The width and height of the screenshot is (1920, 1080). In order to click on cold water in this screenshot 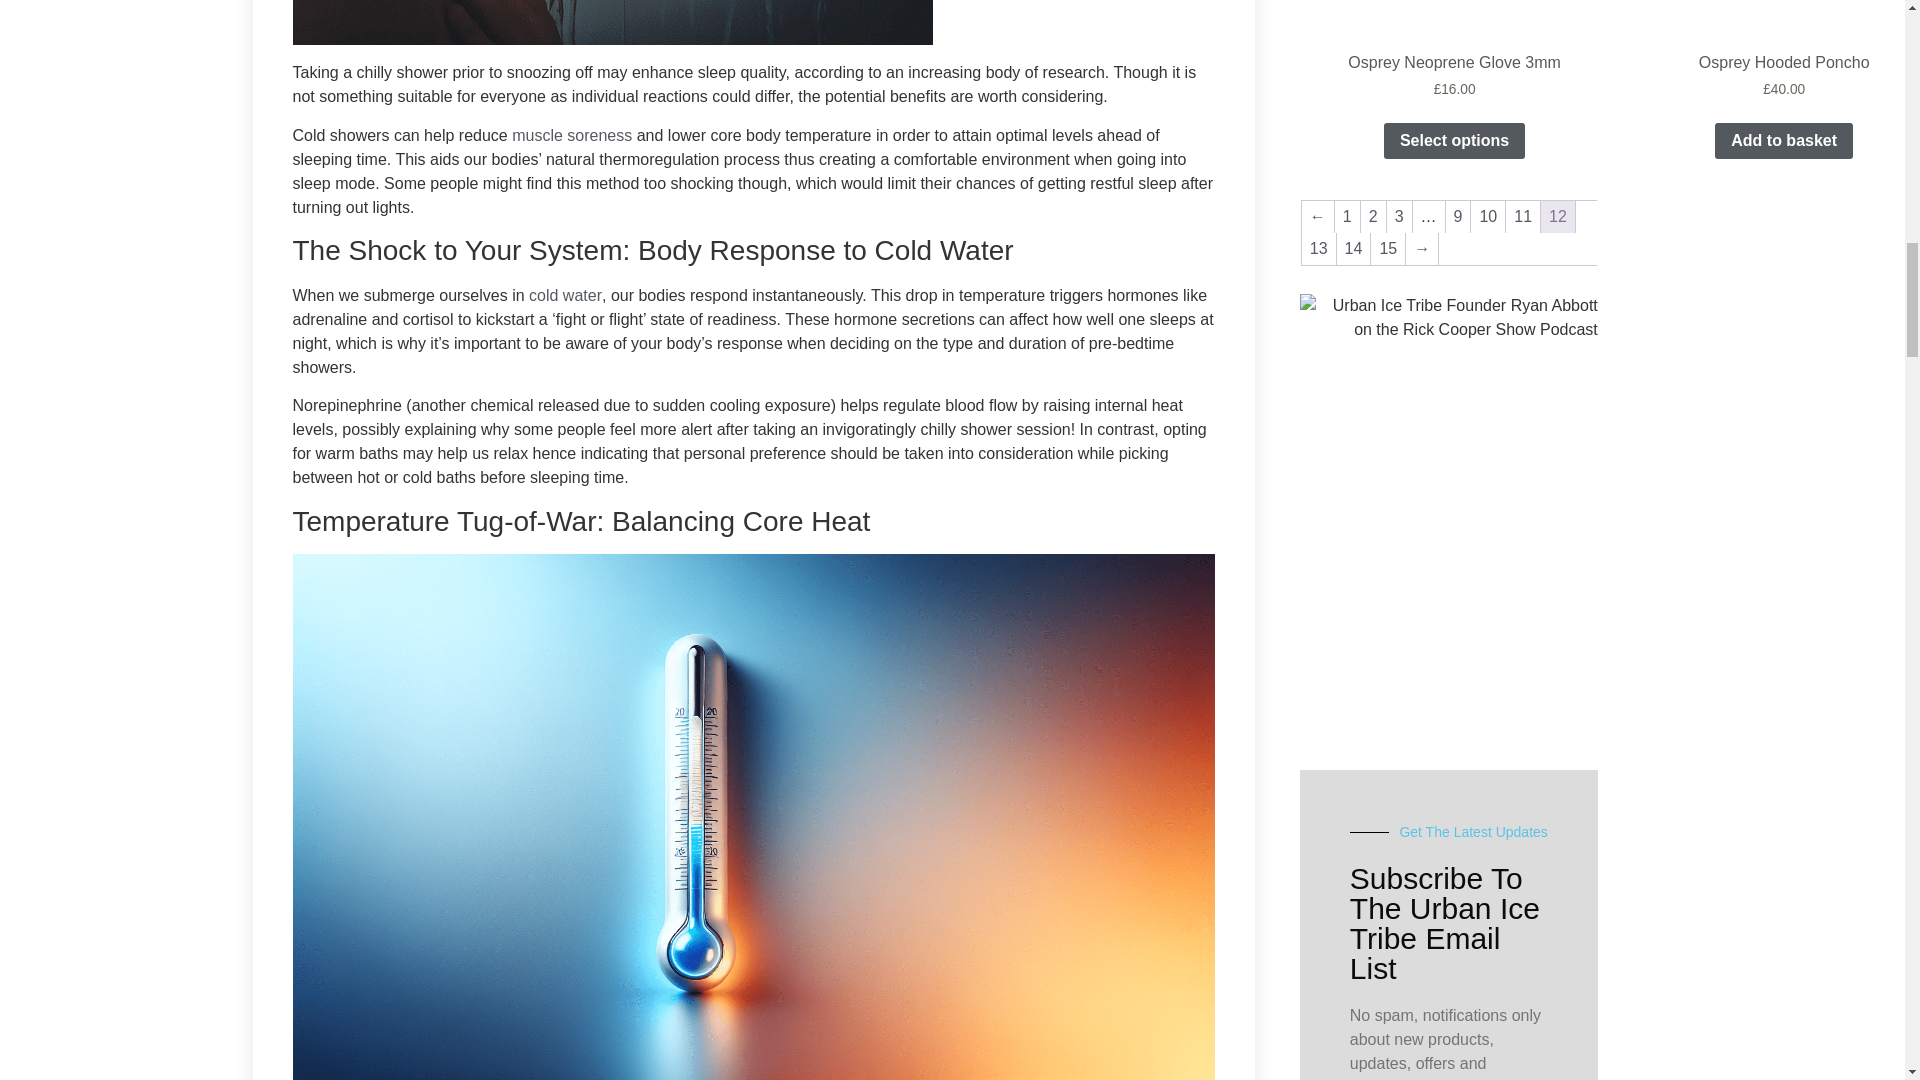, I will do `click(566, 295)`.